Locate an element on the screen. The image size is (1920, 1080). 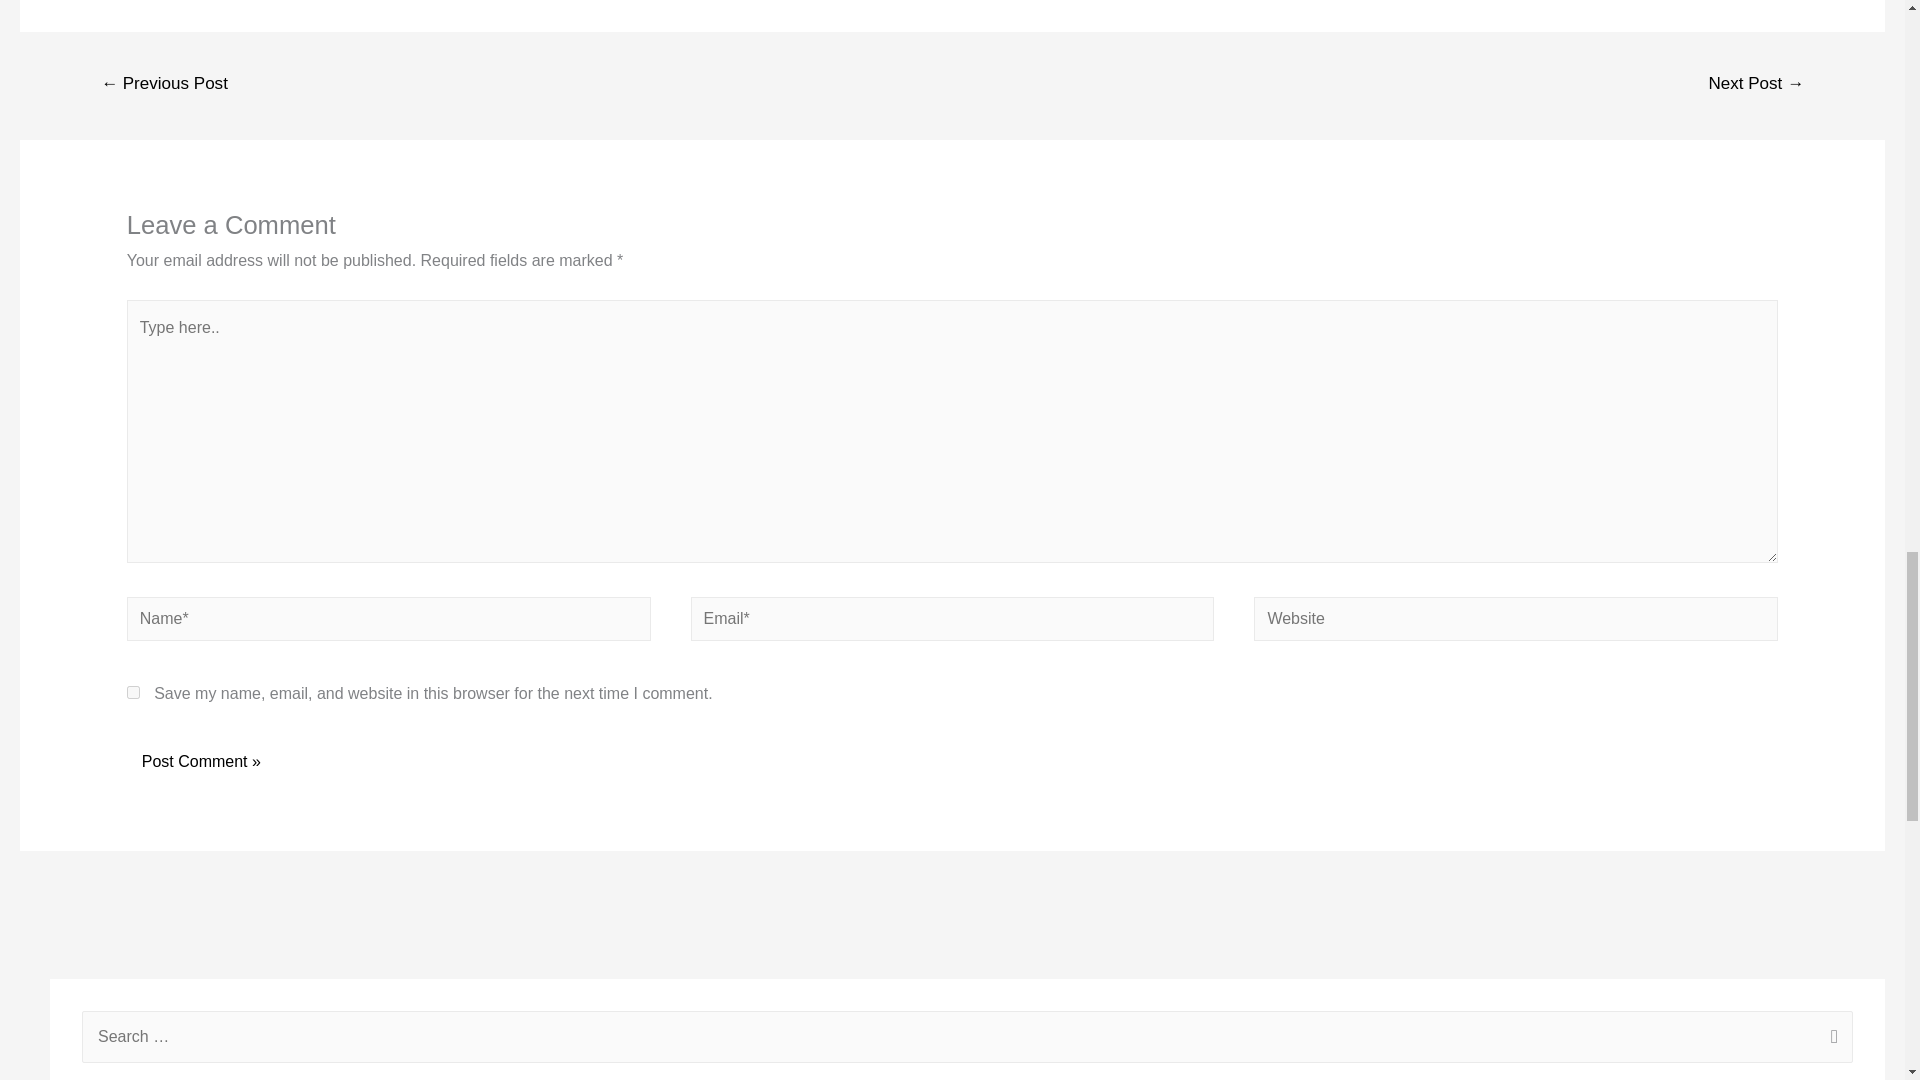
yes is located at coordinates (133, 692).